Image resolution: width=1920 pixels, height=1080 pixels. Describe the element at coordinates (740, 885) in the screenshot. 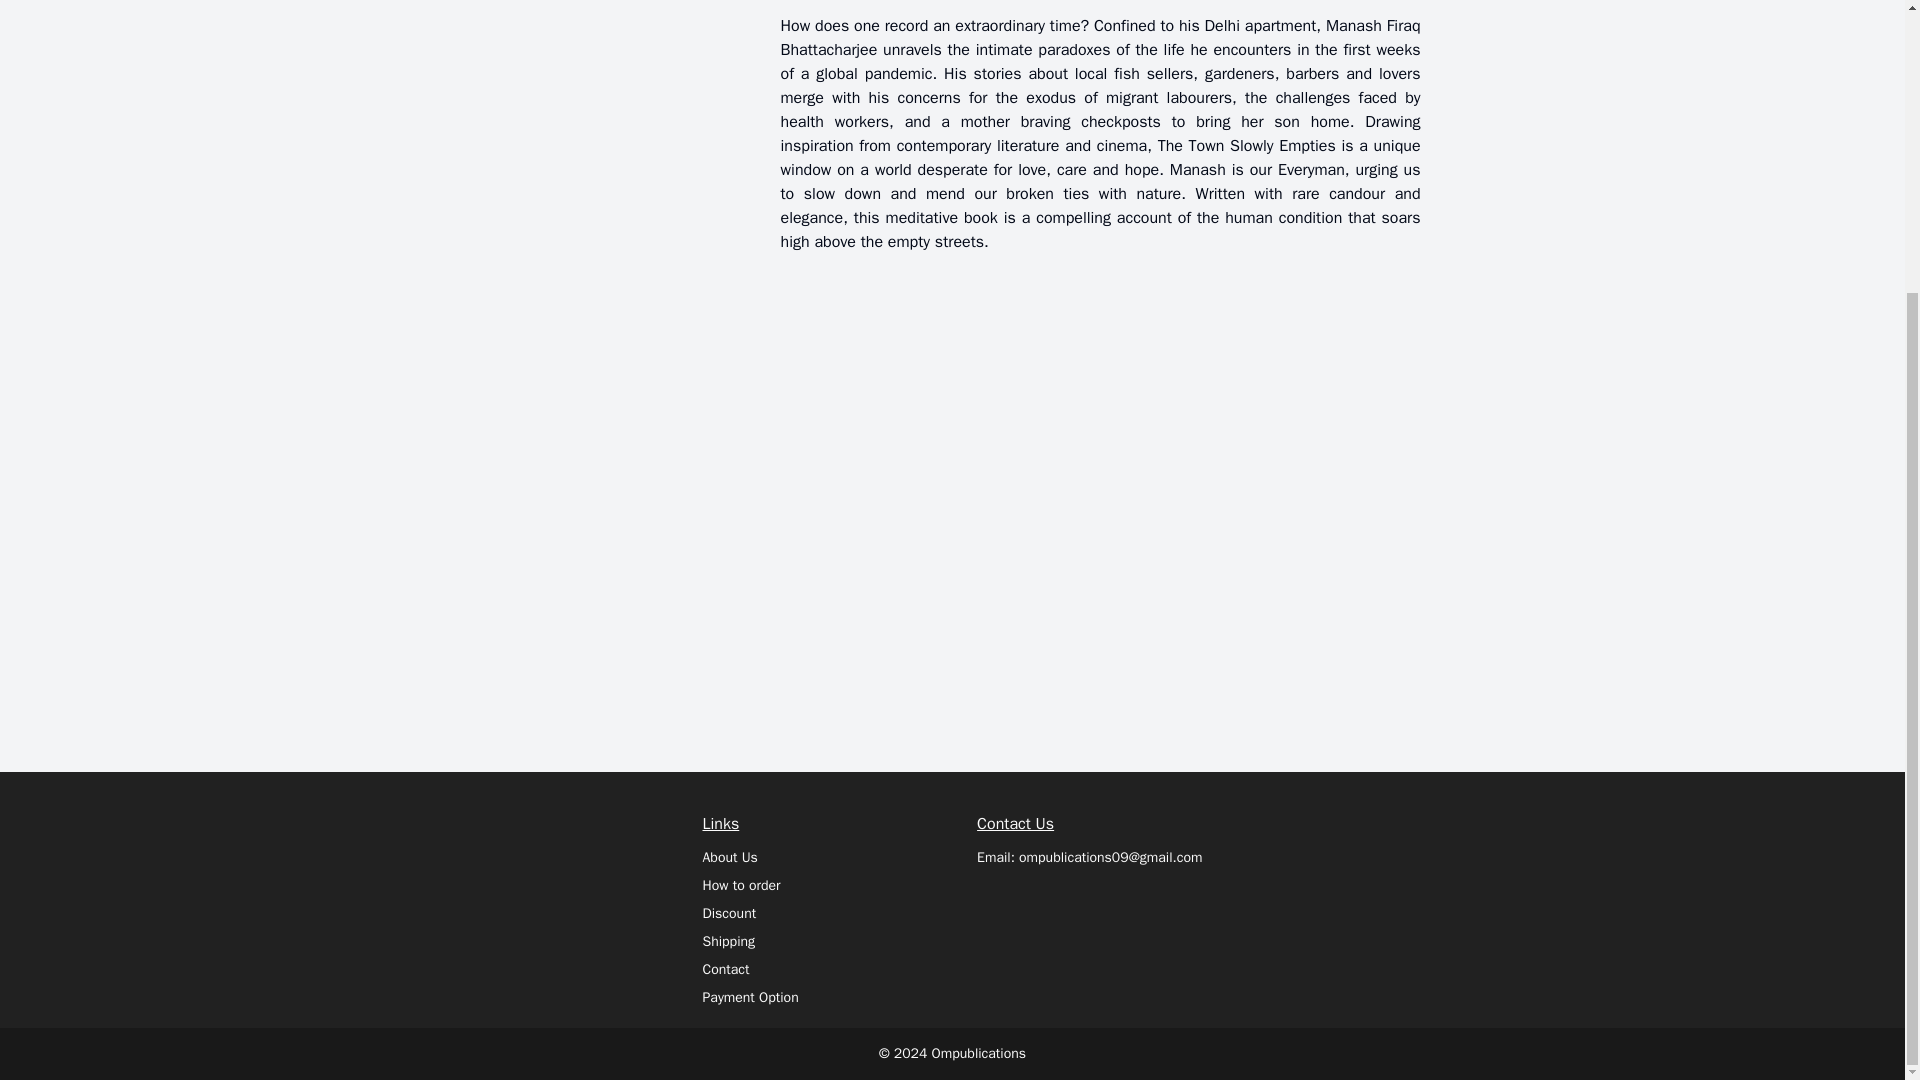

I see `How to order` at that location.